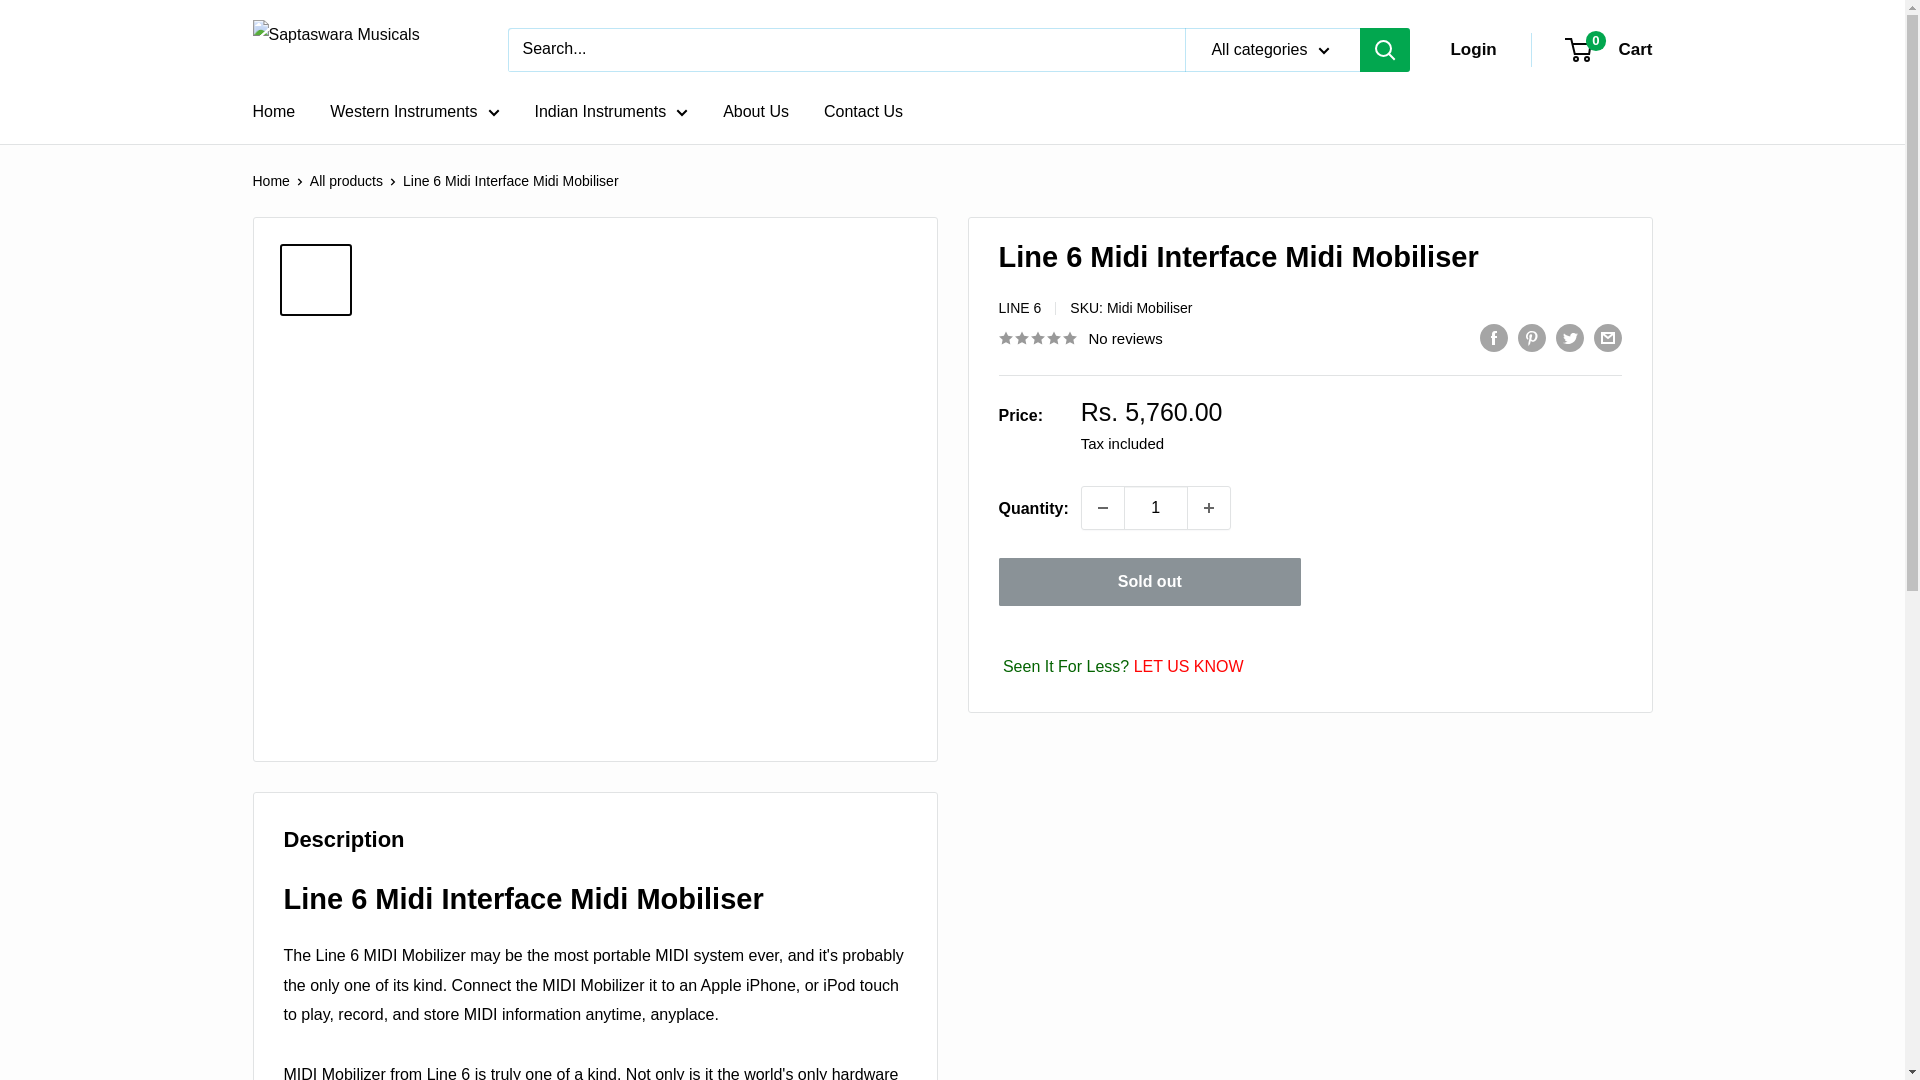 The image size is (1920, 1080). What do you see at coordinates (1209, 508) in the screenshot?
I see `Increase quantity by 1` at bounding box center [1209, 508].